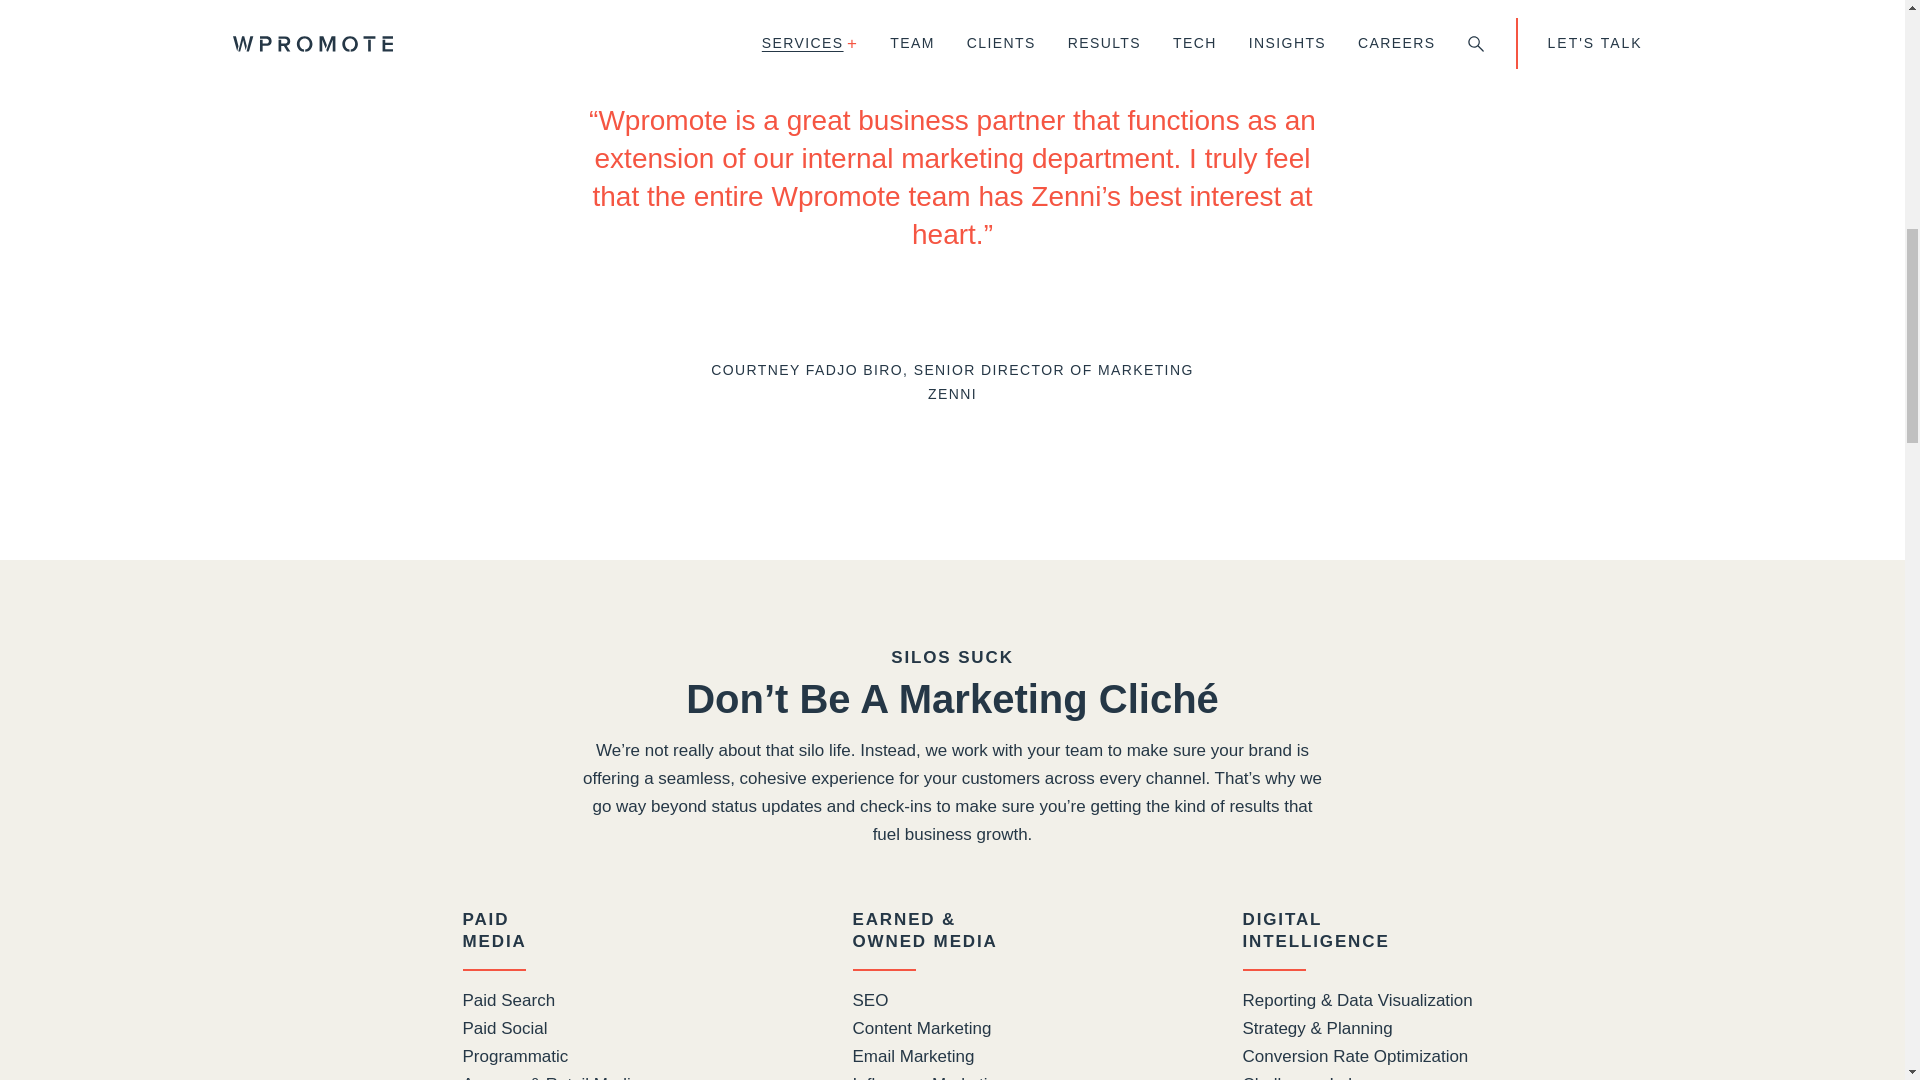 The height and width of the screenshot is (1080, 1920). Describe the element at coordinates (1002, 1029) in the screenshot. I see `Content Marketing` at that location.